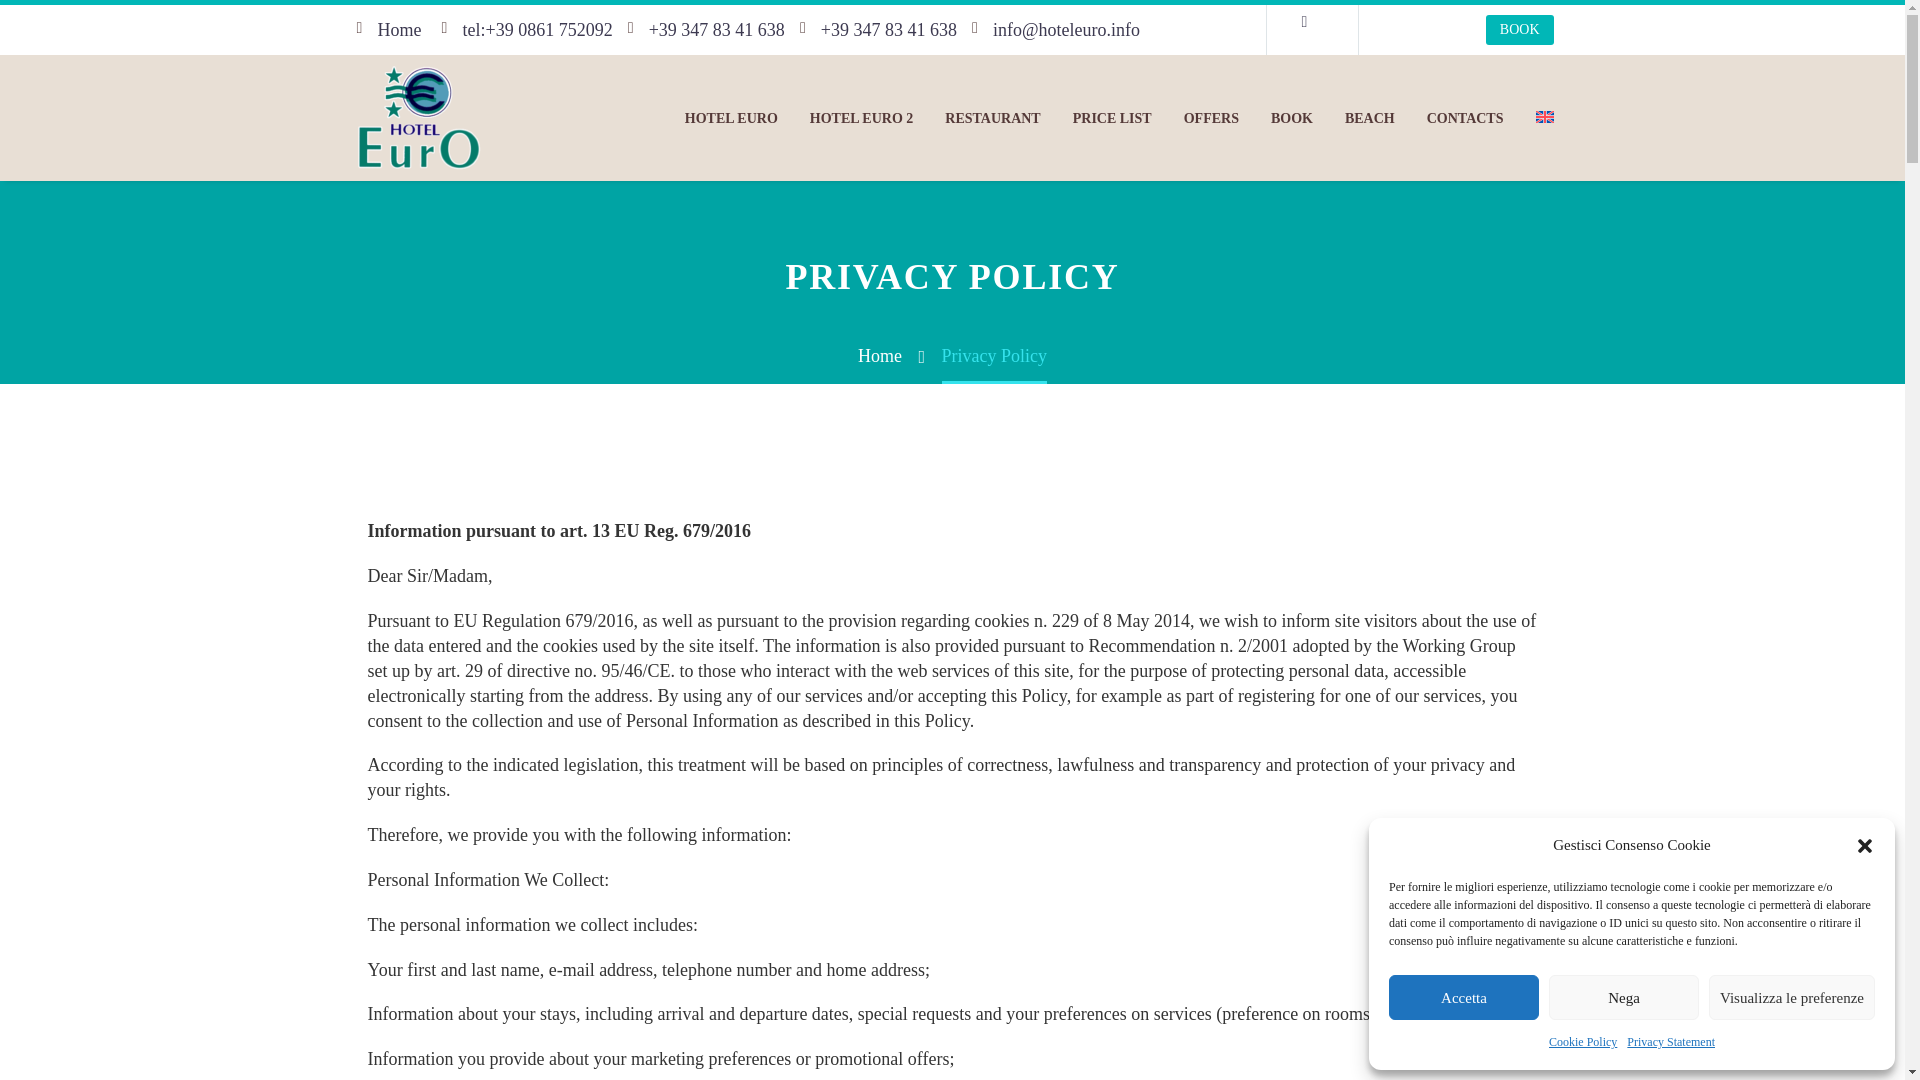 This screenshot has width=1920, height=1080. I want to click on Accetta, so click(1464, 997).